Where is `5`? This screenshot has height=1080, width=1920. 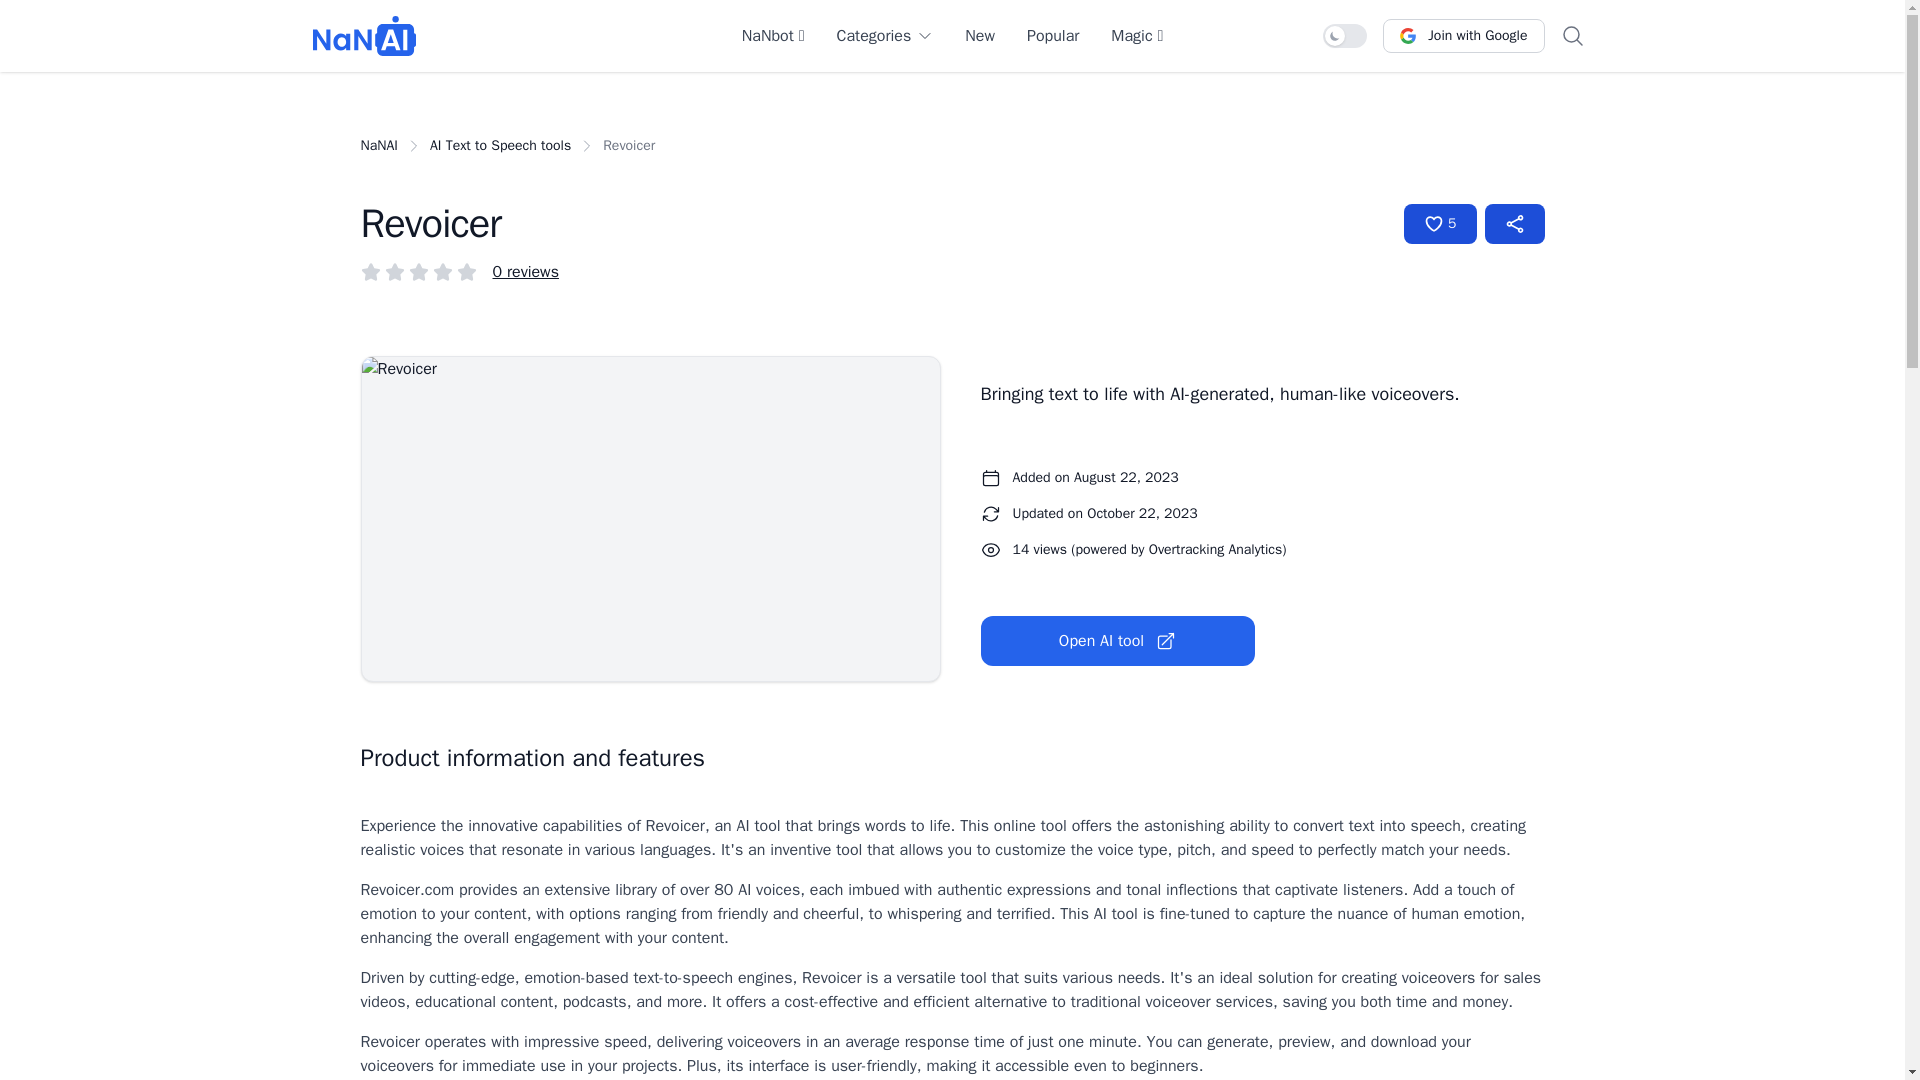
5 is located at coordinates (1440, 224).